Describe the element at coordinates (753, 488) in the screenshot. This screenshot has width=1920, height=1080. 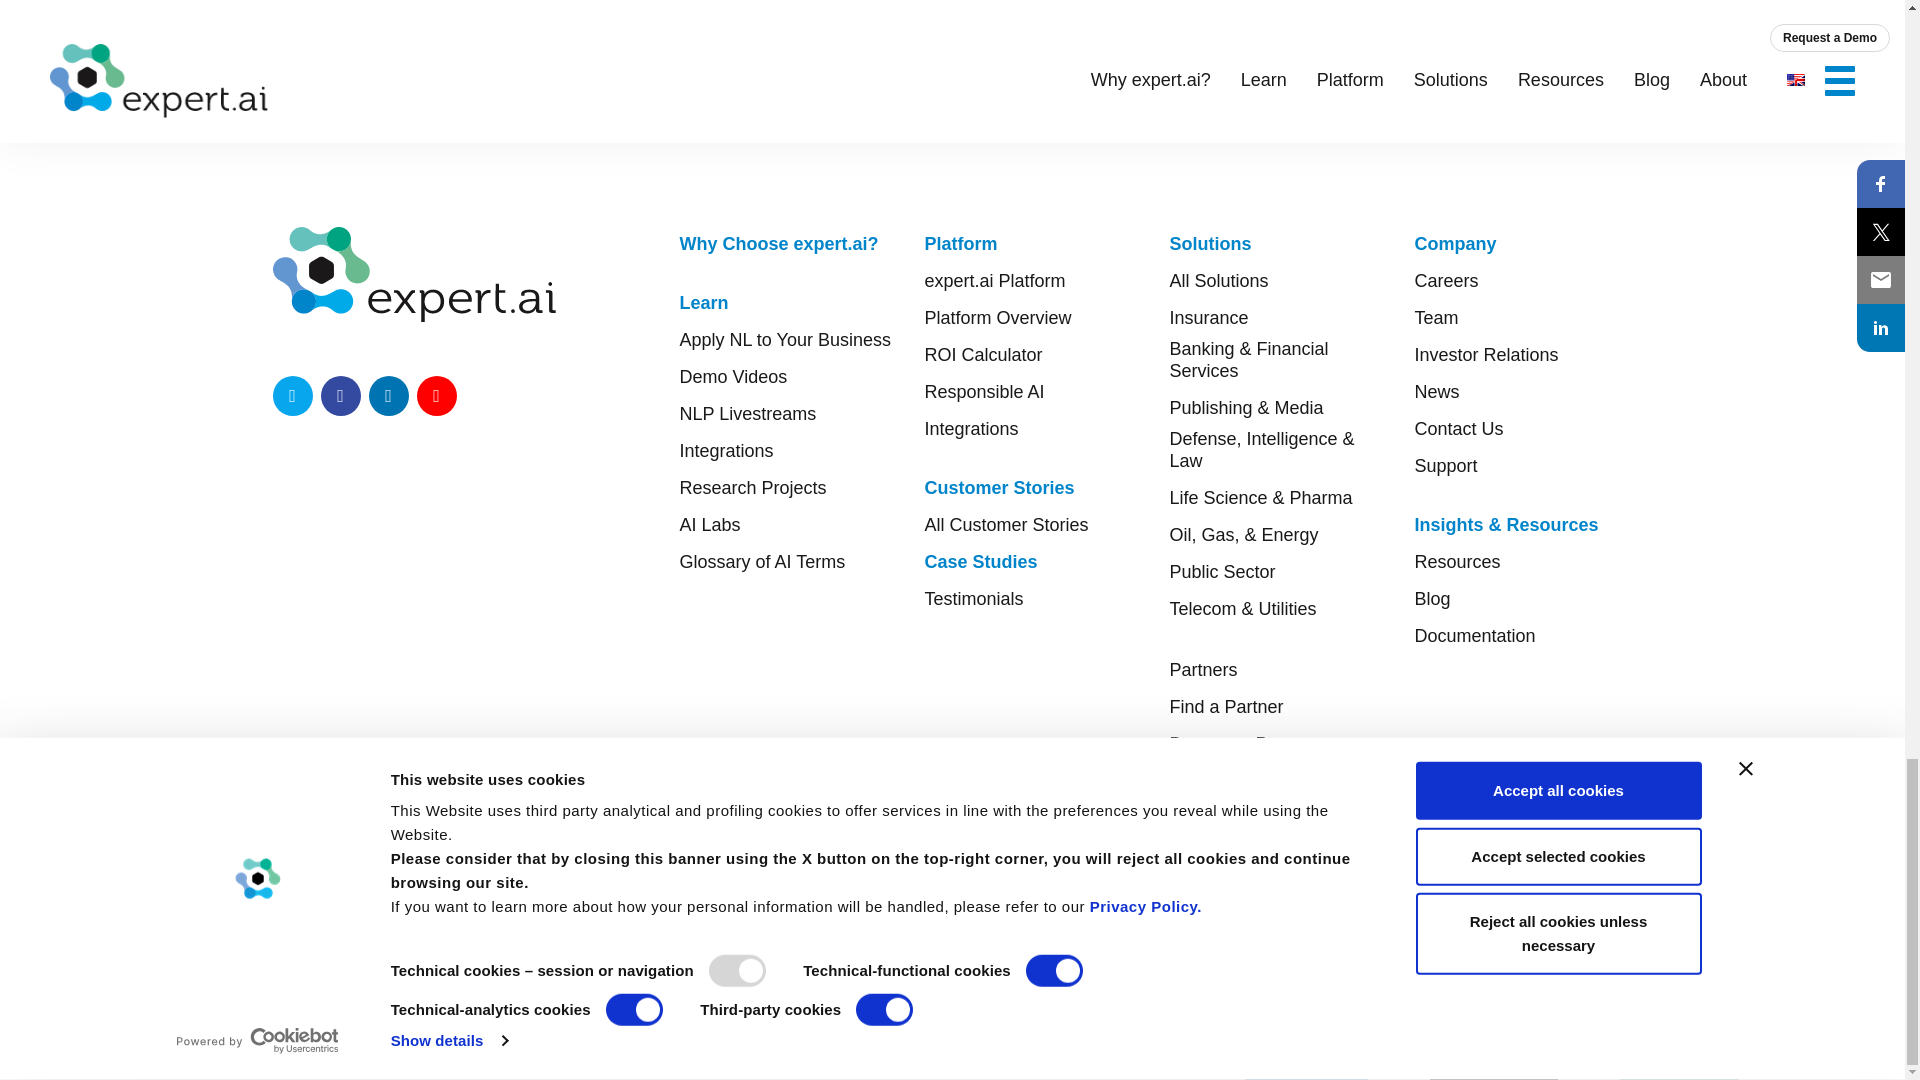
I see `Research Projects` at that location.